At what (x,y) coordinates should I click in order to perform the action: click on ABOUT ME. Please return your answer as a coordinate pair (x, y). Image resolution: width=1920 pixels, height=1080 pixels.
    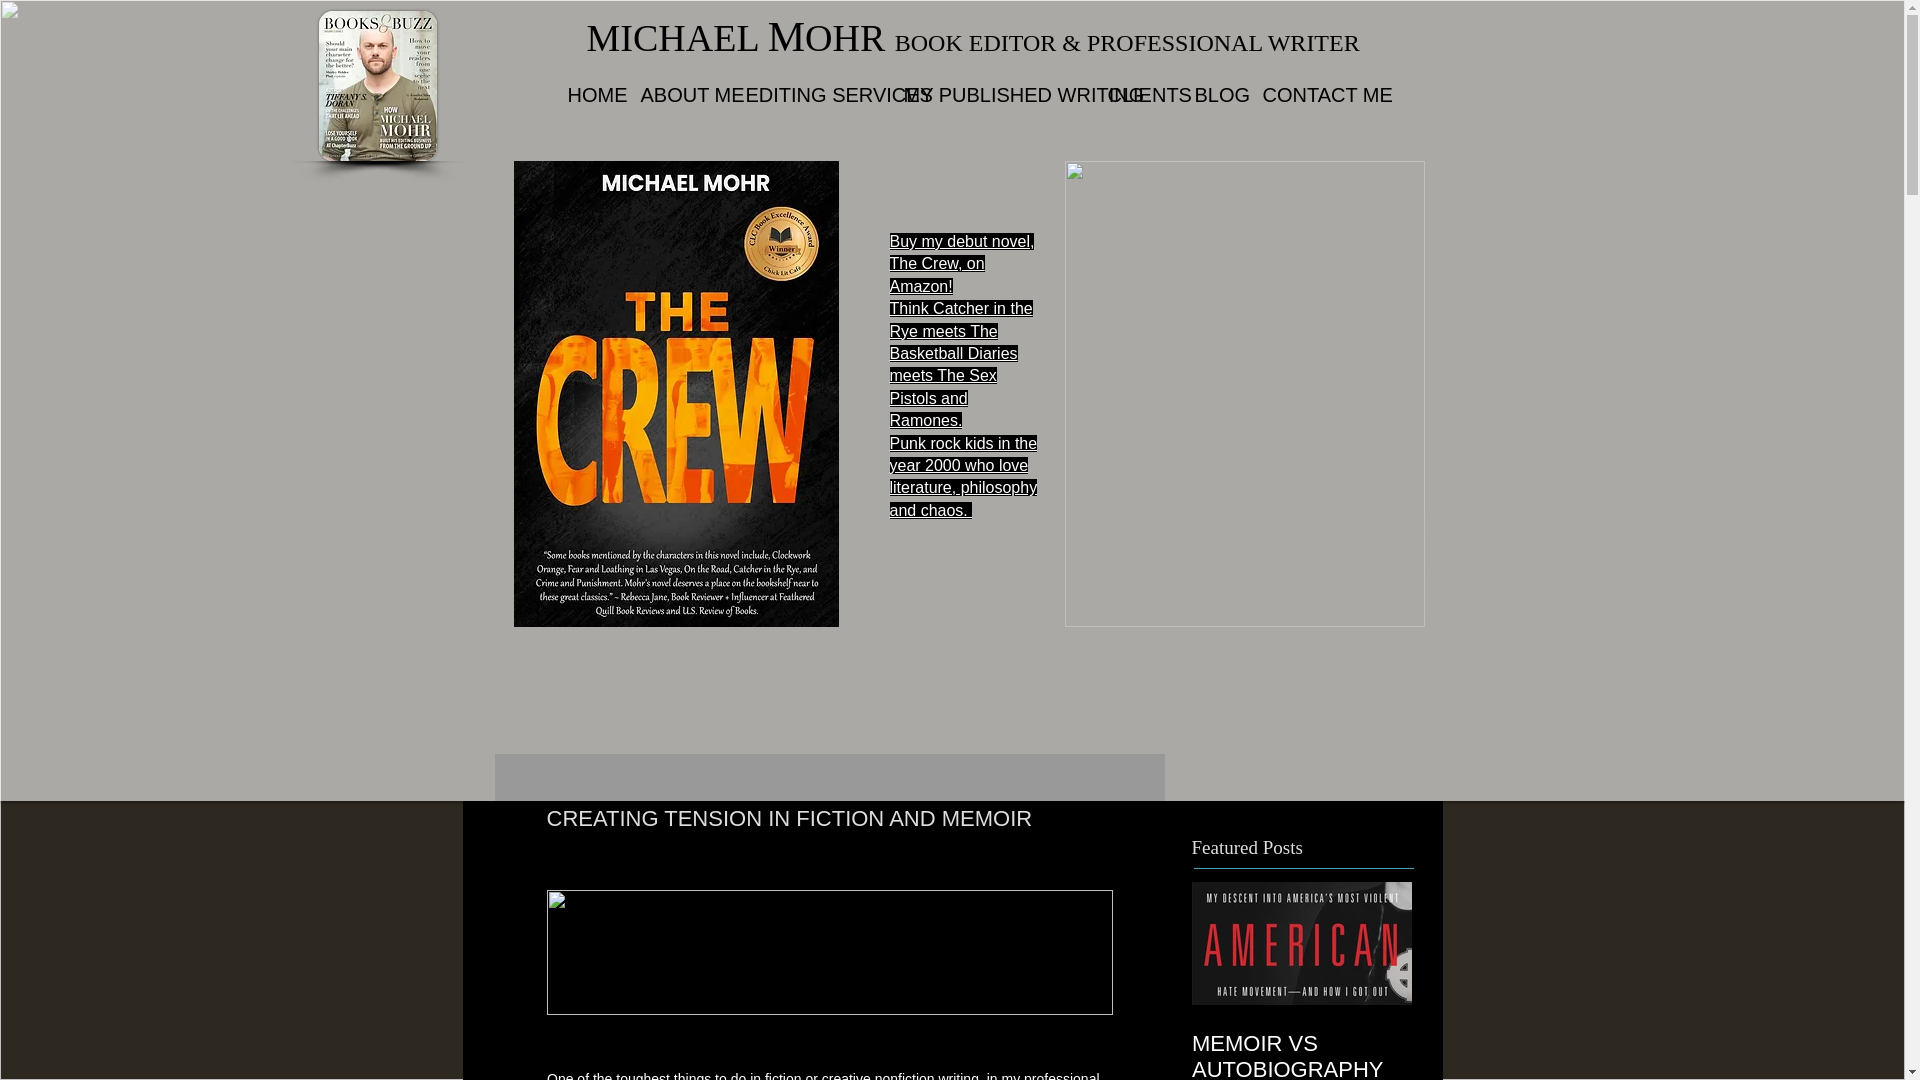
    Looking at the image, I should click on (678, 95).